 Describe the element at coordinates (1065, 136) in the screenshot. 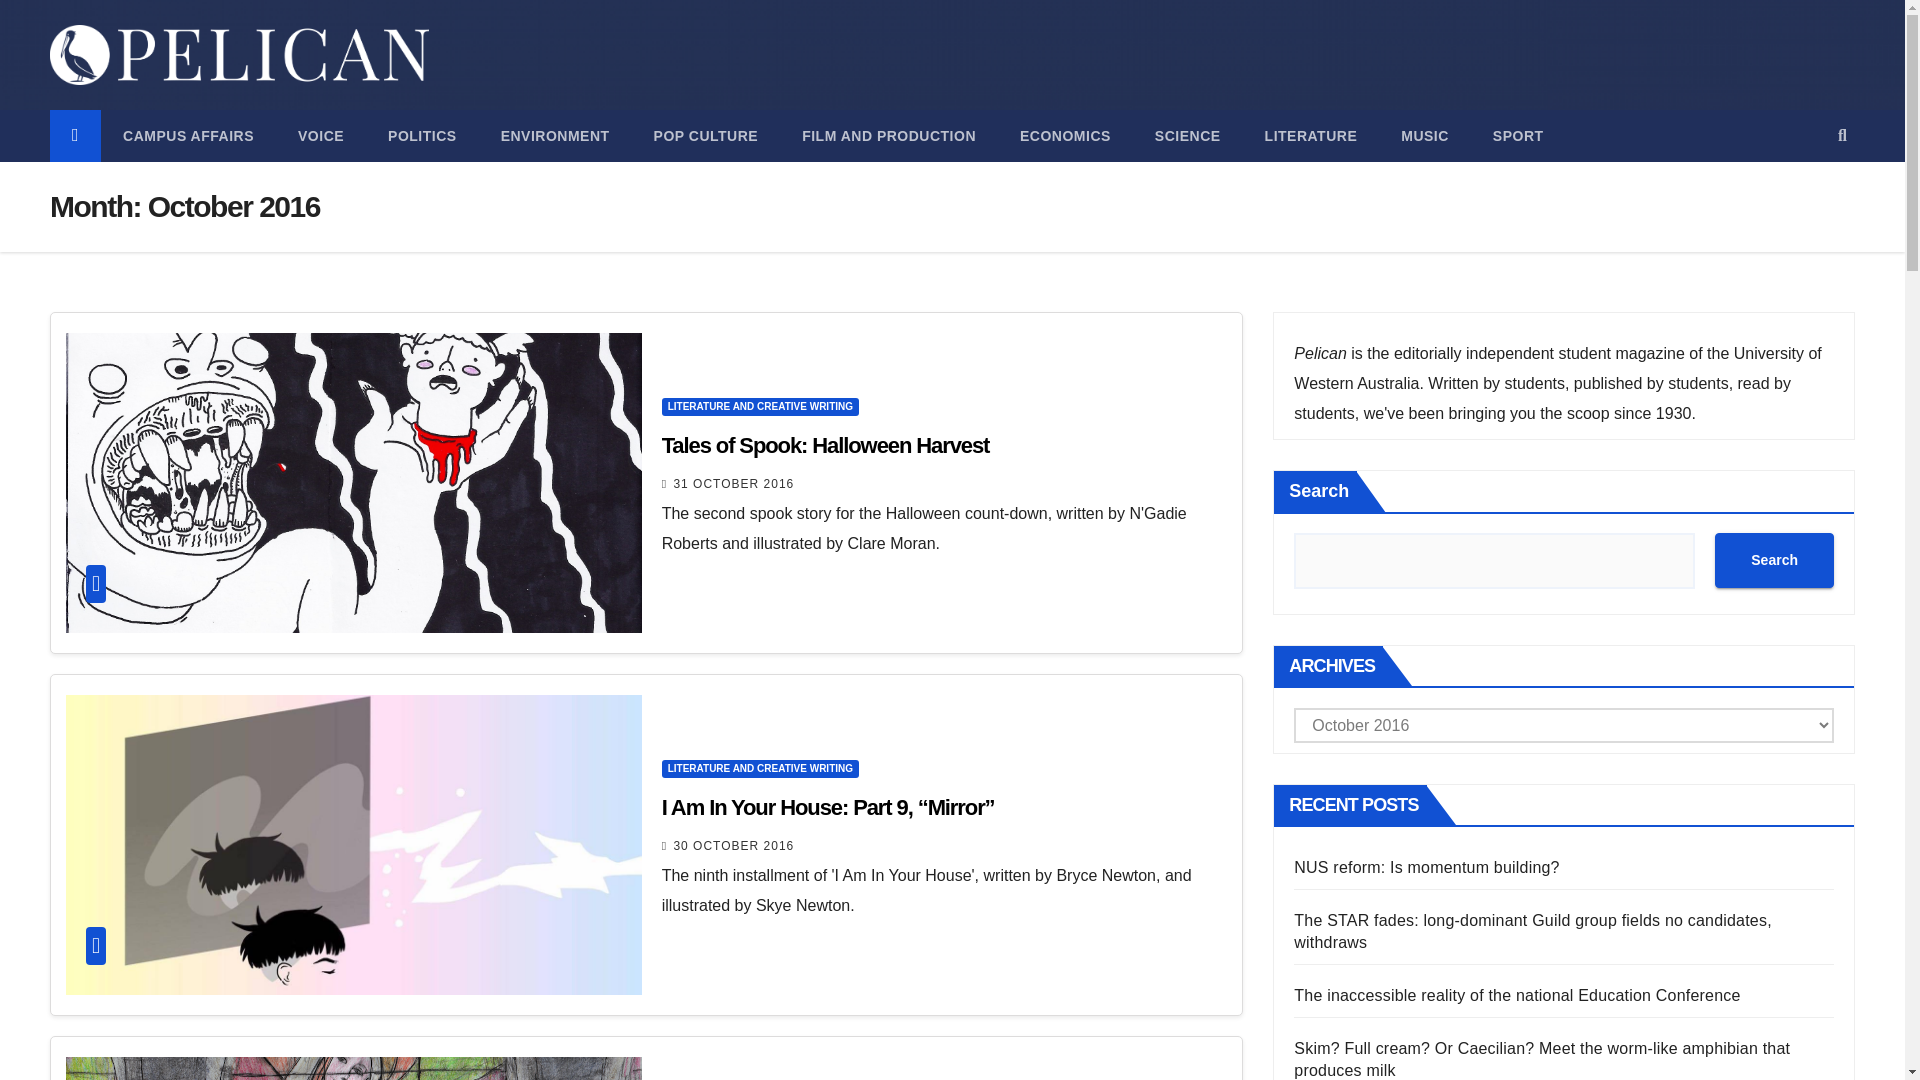

I see `Economics` at that location.